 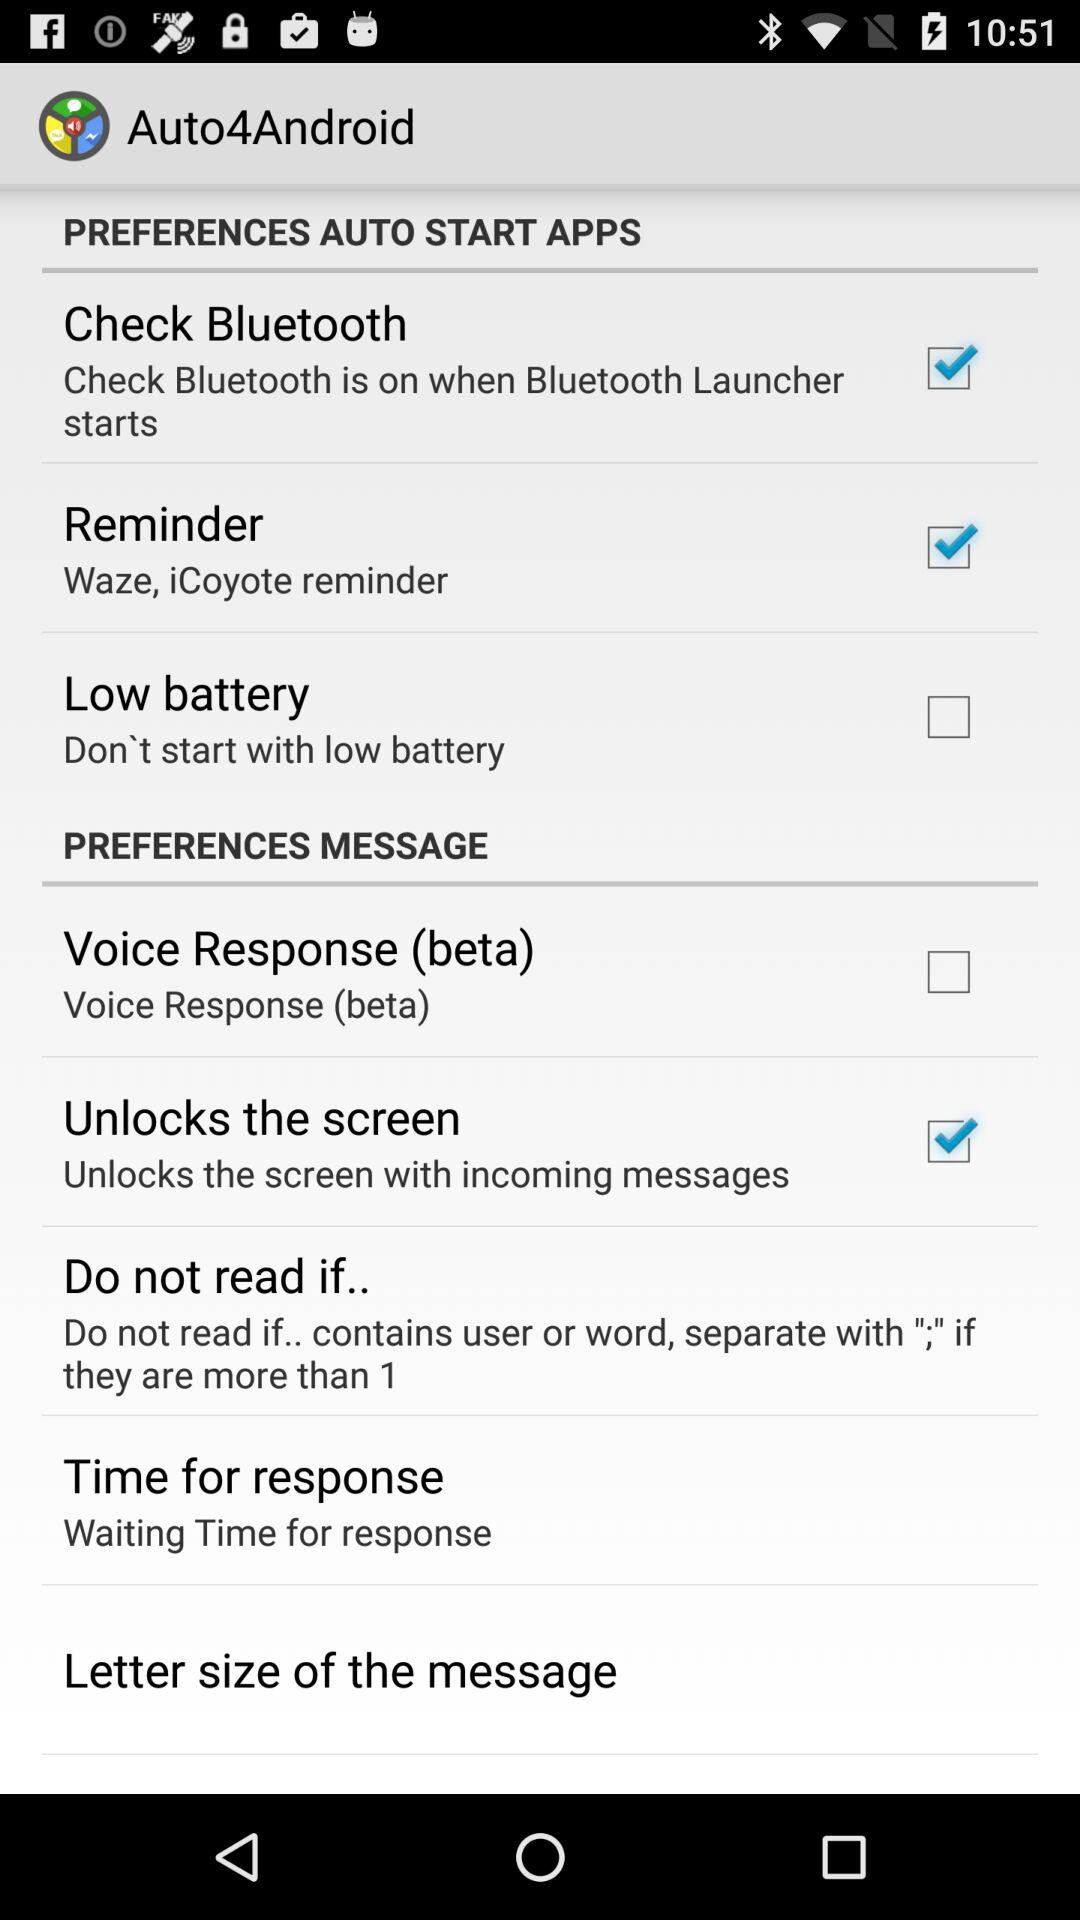 I want to click on swipe until preferences auto start item, so click(x=540, y=231).